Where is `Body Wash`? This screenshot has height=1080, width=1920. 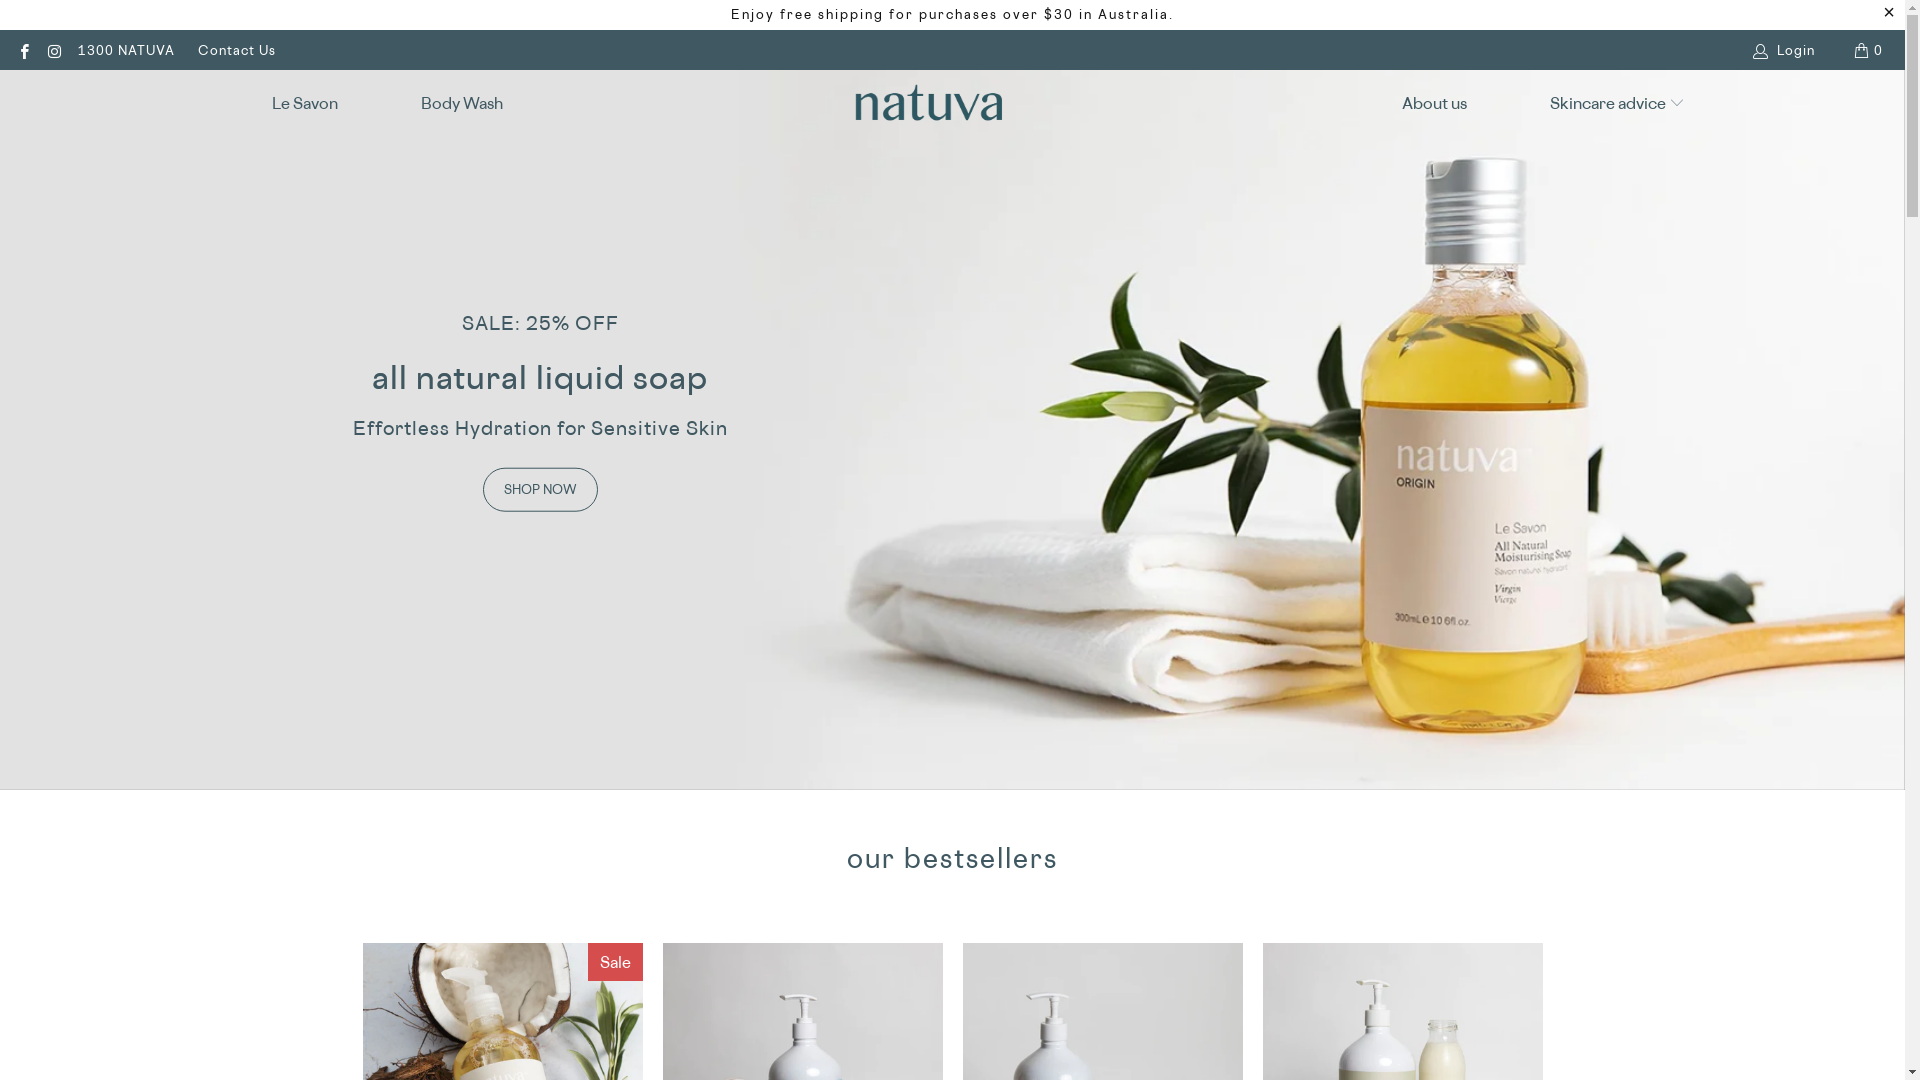 Body Wash is located at coordinates (462, 104).